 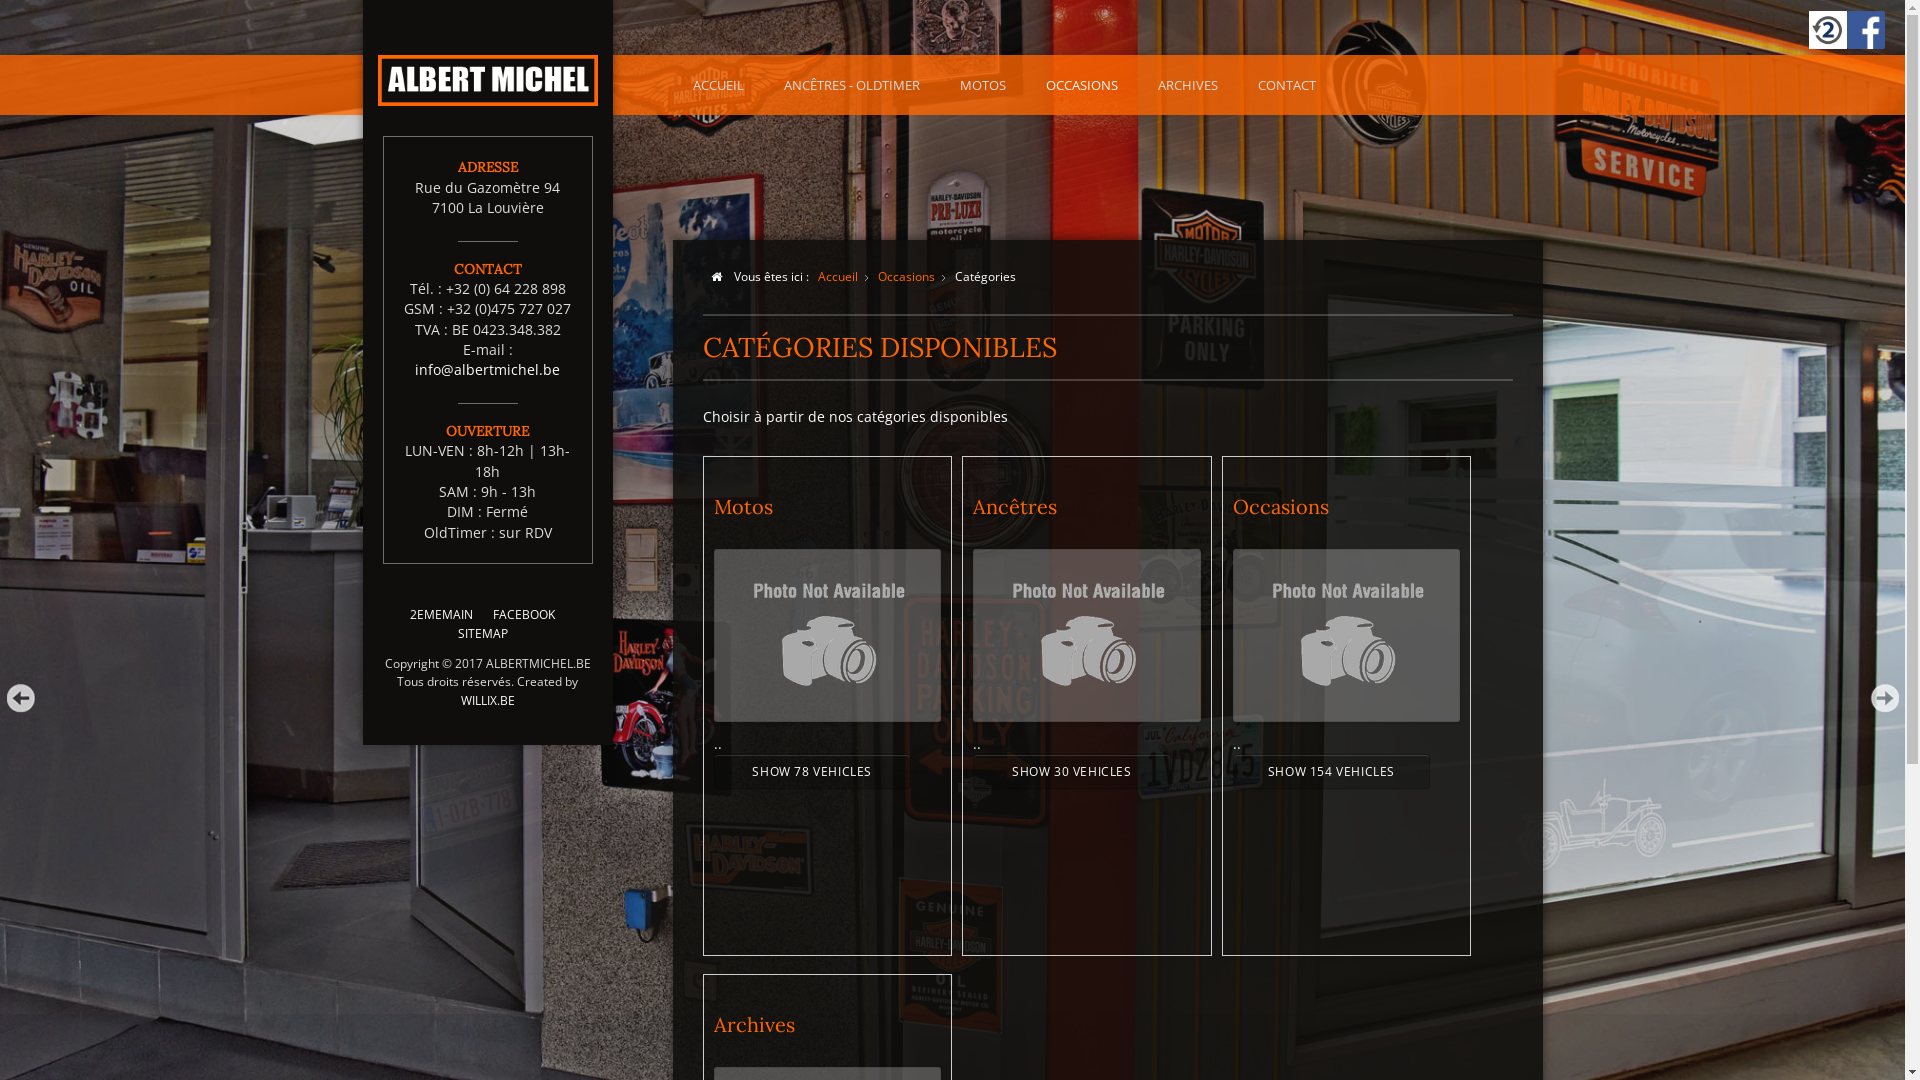 I want to click on WILLIX.BE, so click(x=487, y=700).